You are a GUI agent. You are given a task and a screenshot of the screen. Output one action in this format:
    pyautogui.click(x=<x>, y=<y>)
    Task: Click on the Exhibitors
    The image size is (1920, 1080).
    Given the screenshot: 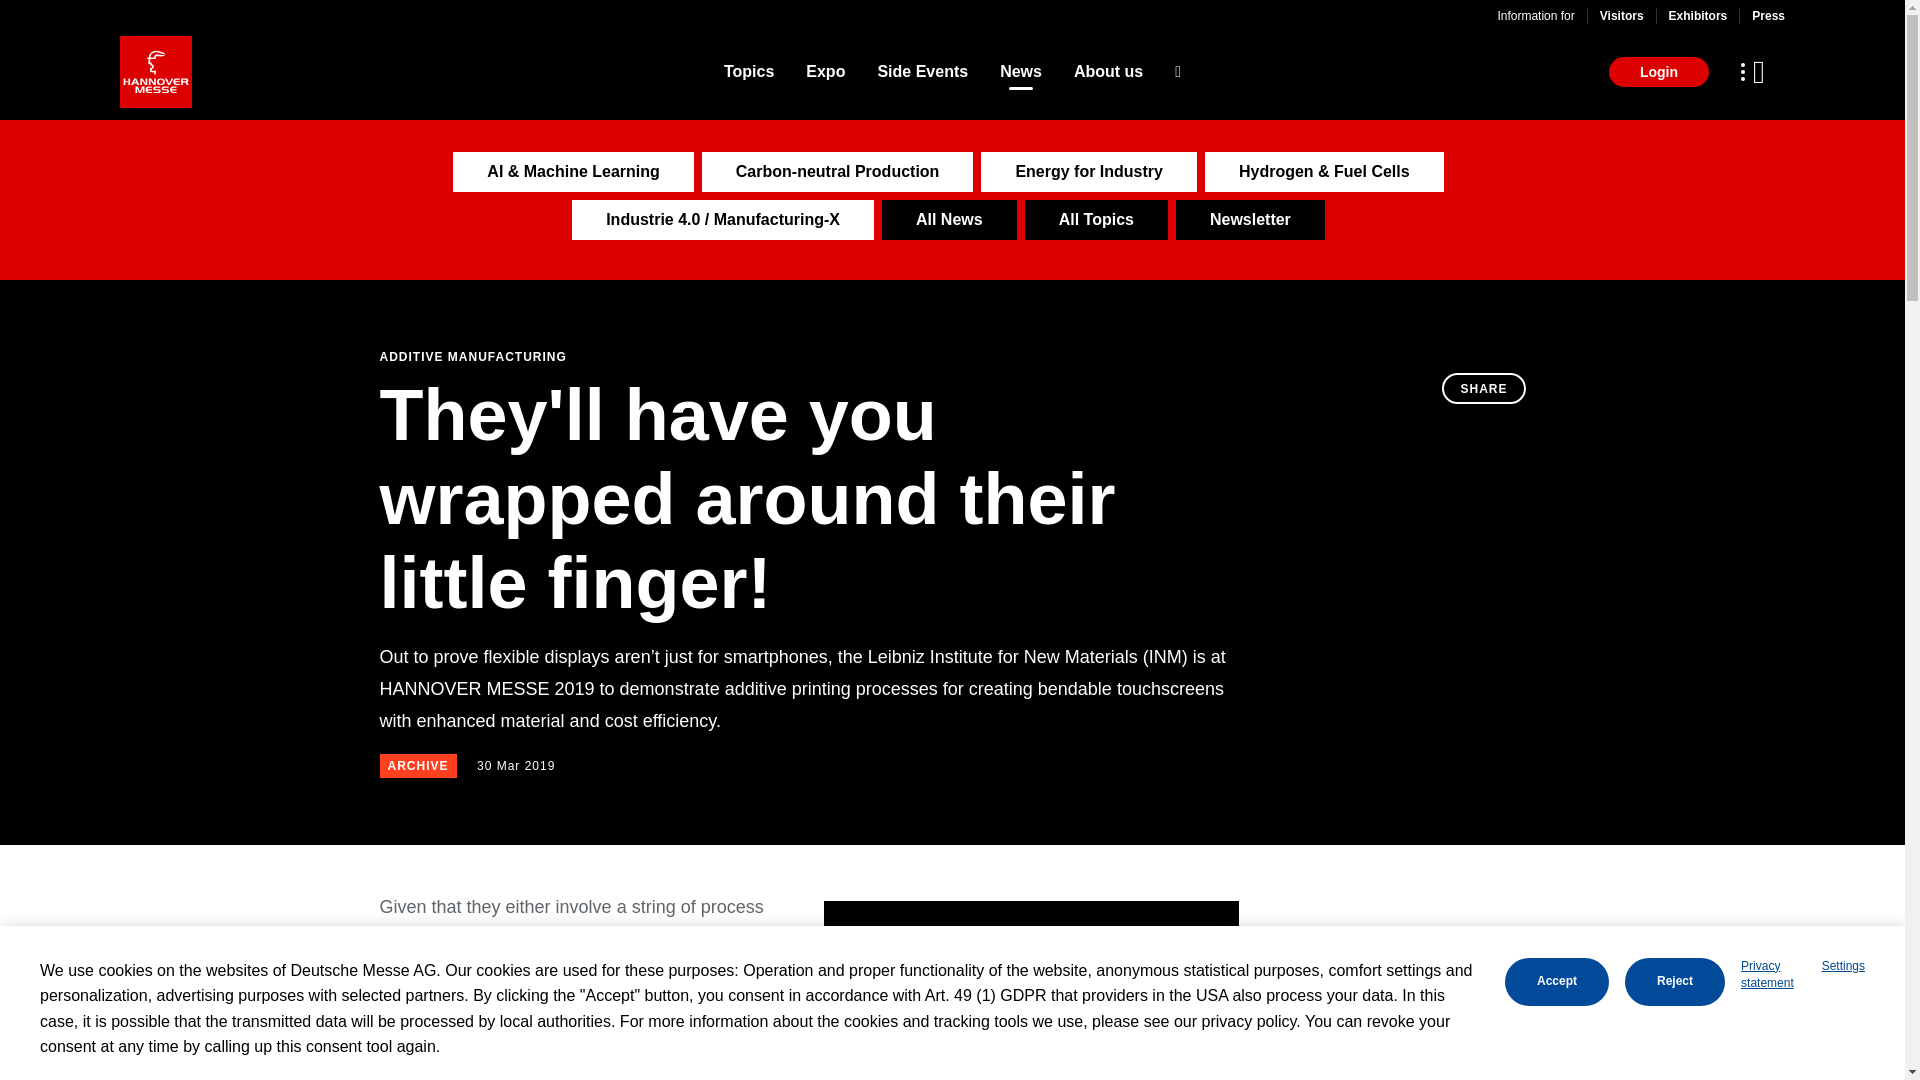 What is the action you would take?
    pyautogui.click(x=1698, y=15)
    